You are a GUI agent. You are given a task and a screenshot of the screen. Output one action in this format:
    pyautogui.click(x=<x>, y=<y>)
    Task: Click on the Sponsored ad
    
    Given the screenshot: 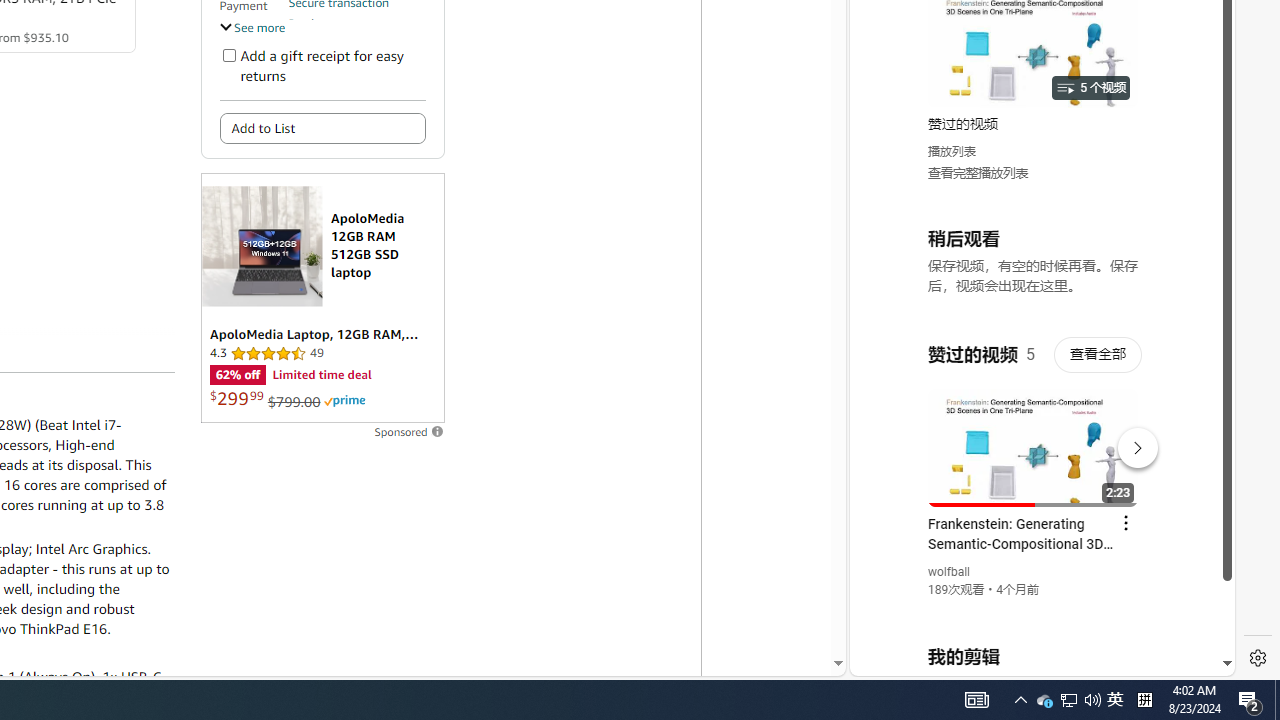 What is the action you would take?
    pyautogui.click(x=322, y=298)
    